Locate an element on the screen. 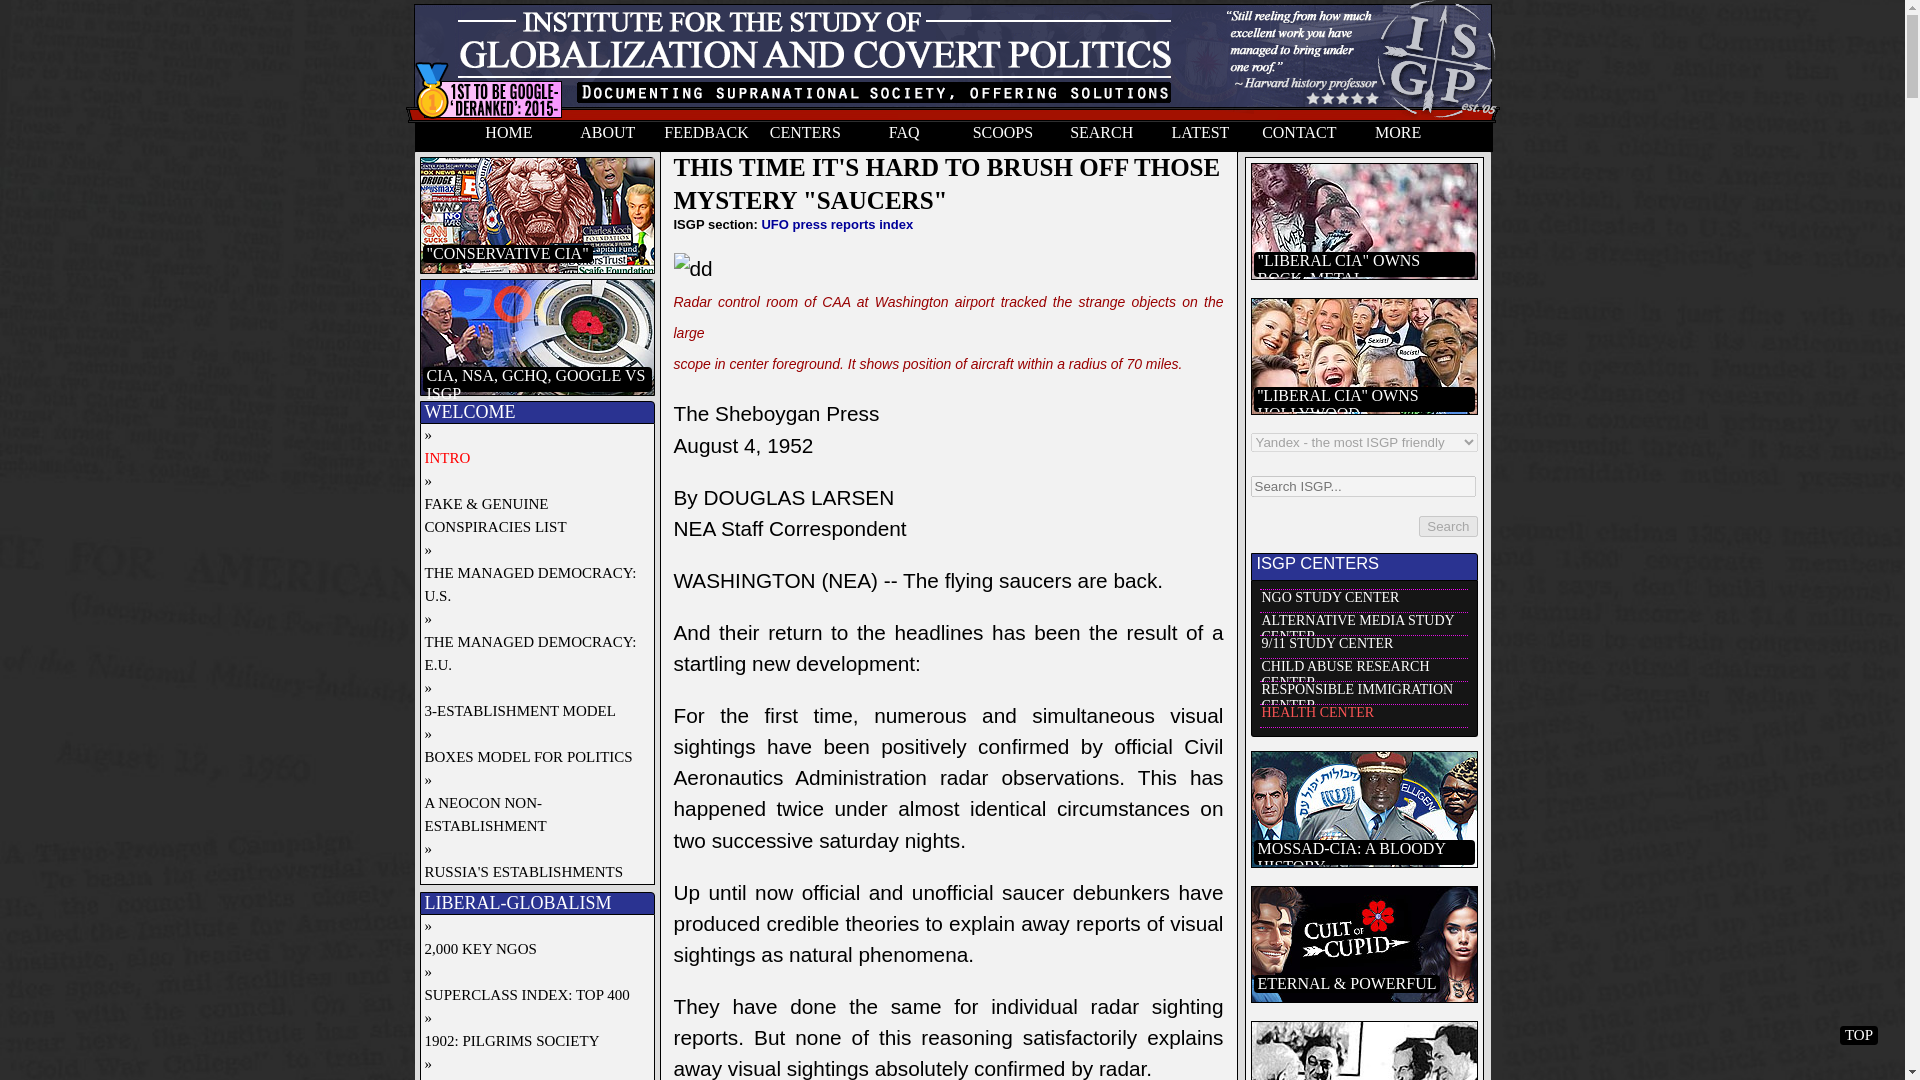 The height and width of the screenshot is (1080, 1920). SEARCH is located at coordinates (1101, 137).